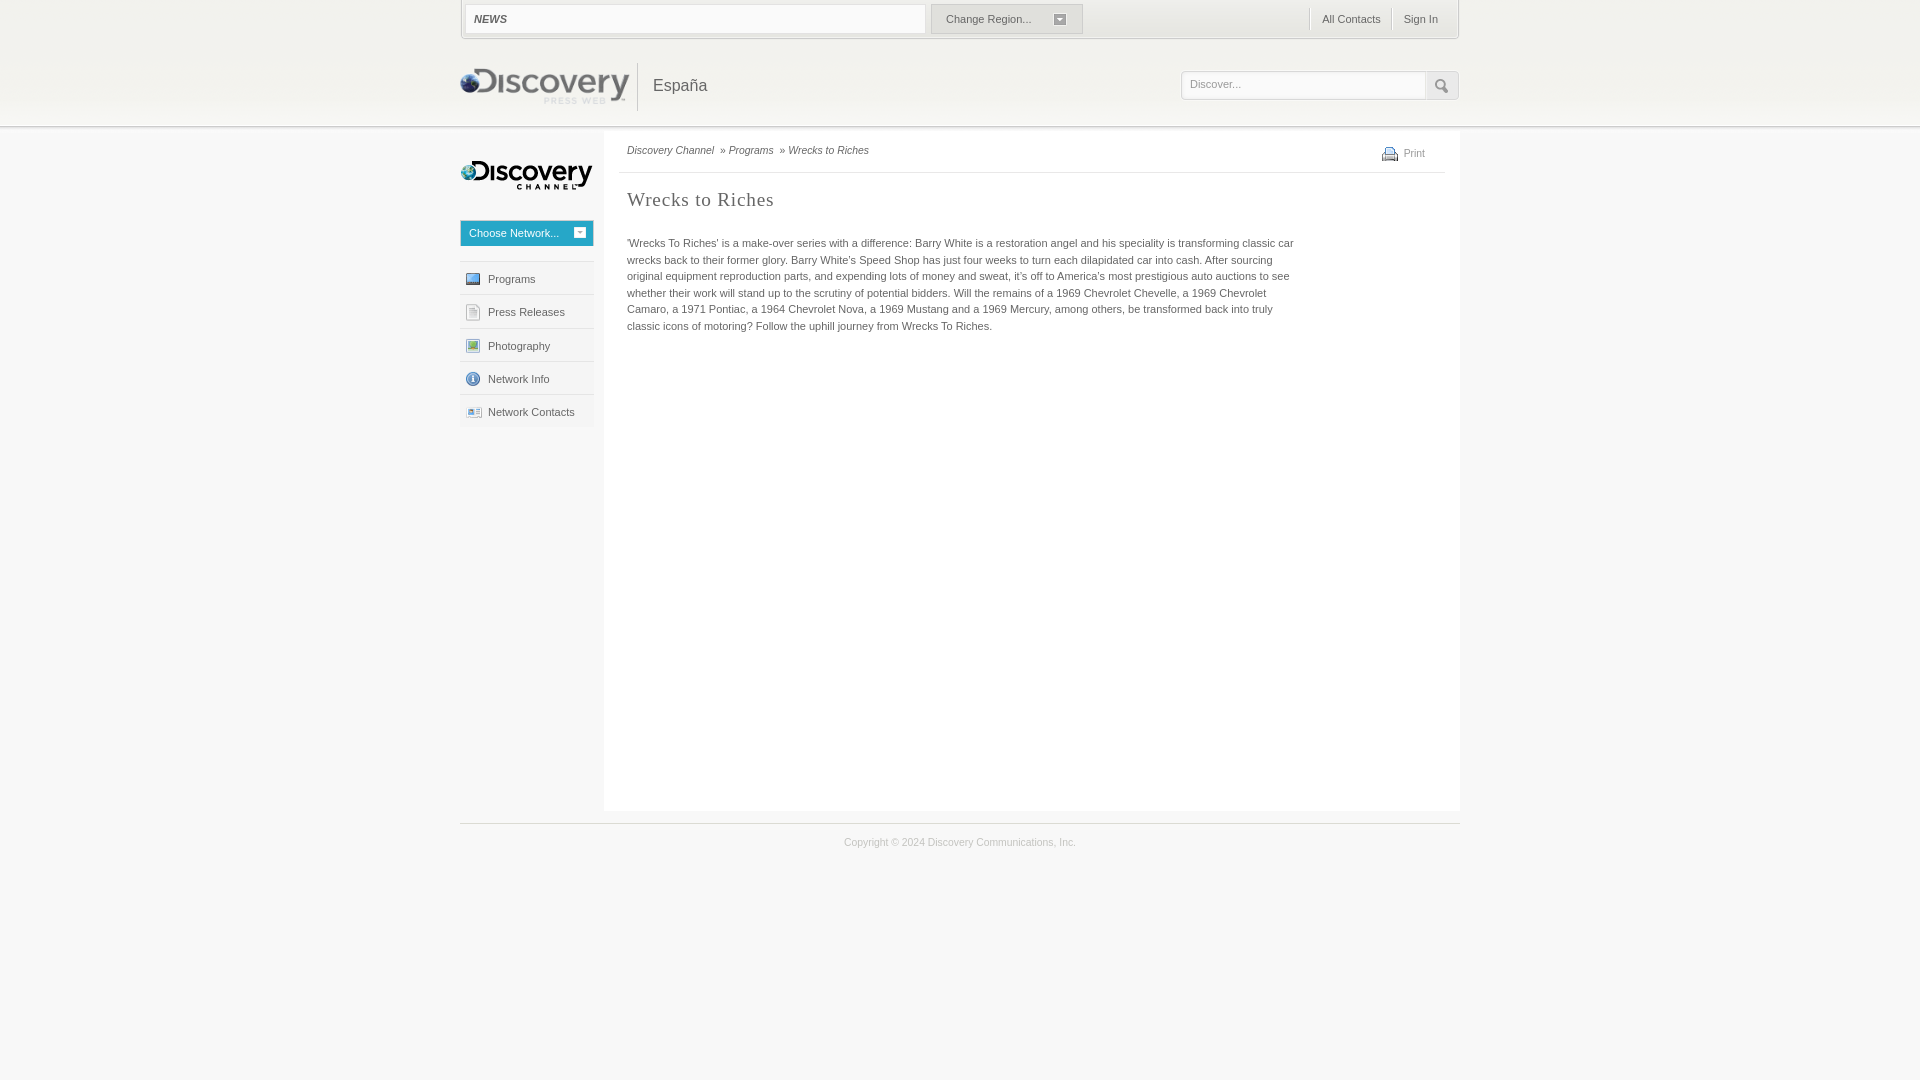 The width and height of the screenshot is (1920, 1080). What do you see at coordinates (1350, 18) in the screenshot?
I see `All Contacts` at bounding box center [1350, 18].